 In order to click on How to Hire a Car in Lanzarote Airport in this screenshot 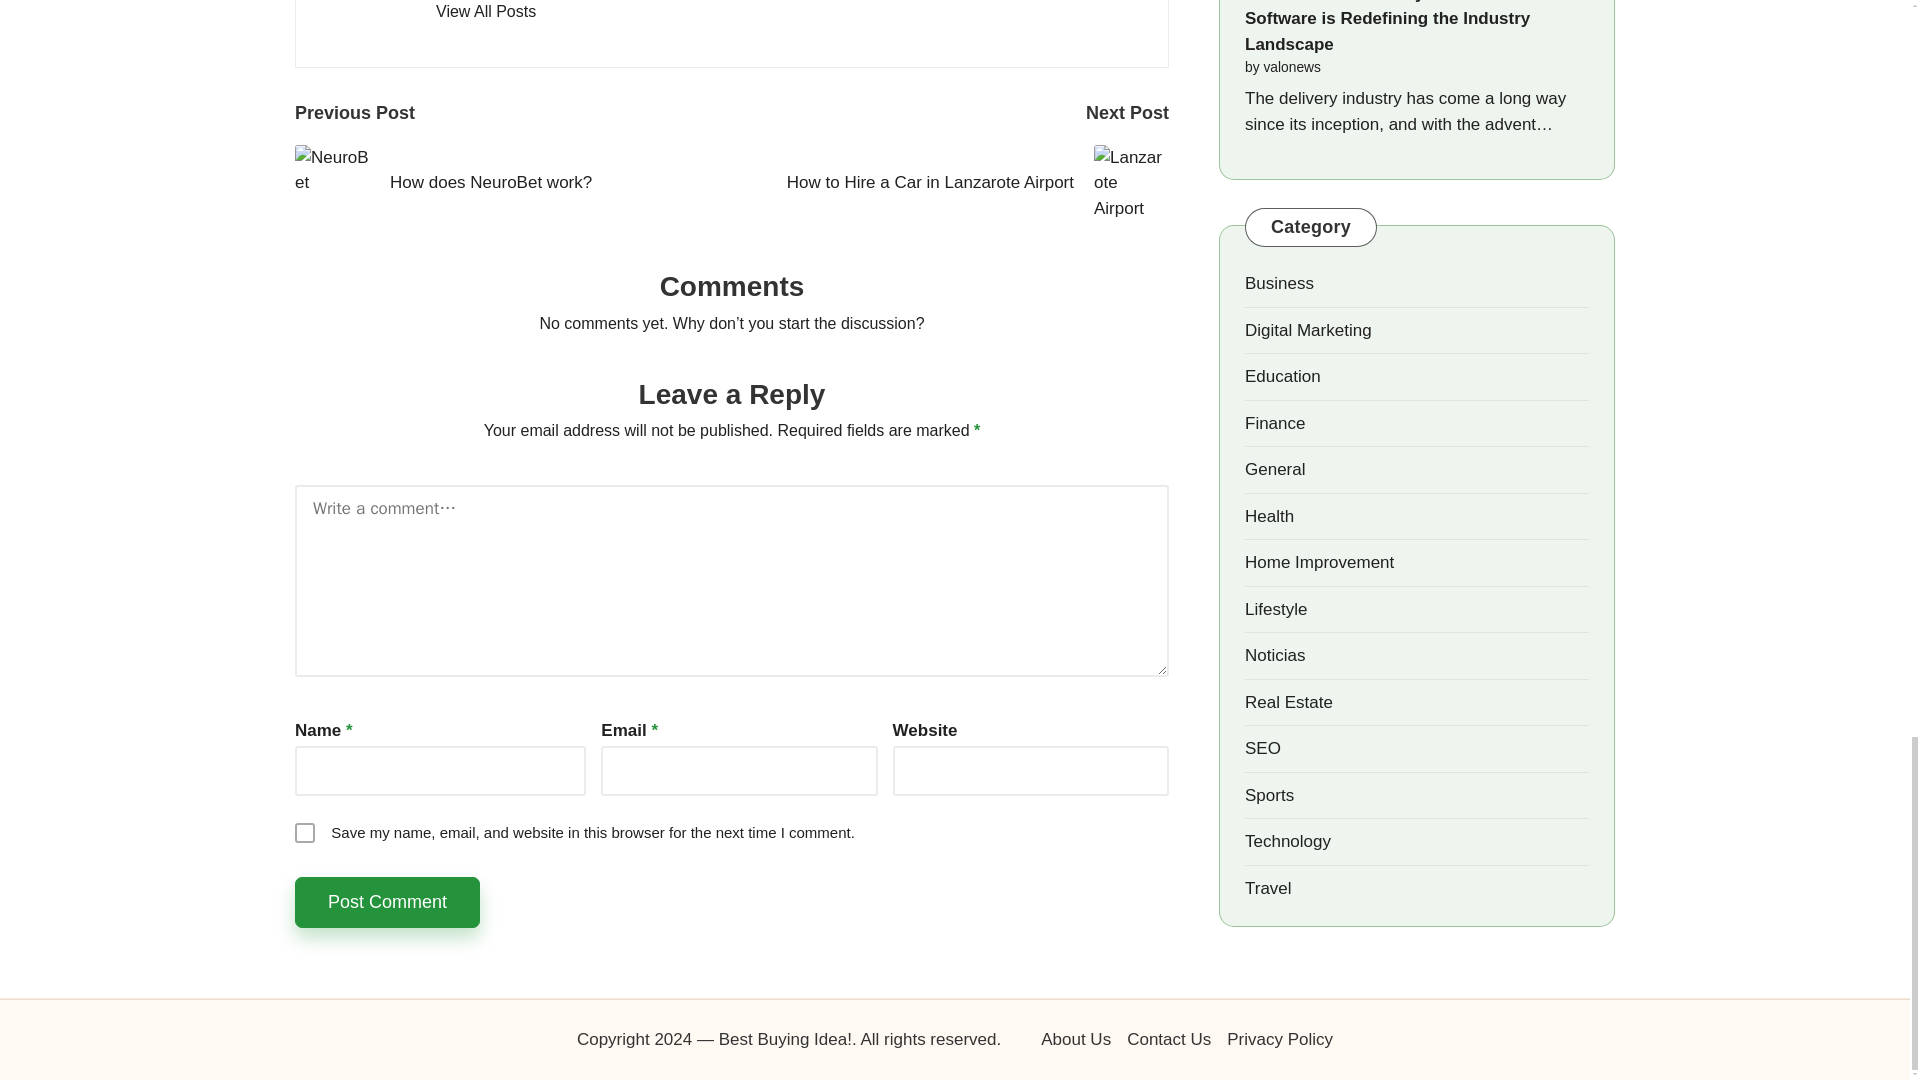, I will do `click(950, 182)`.